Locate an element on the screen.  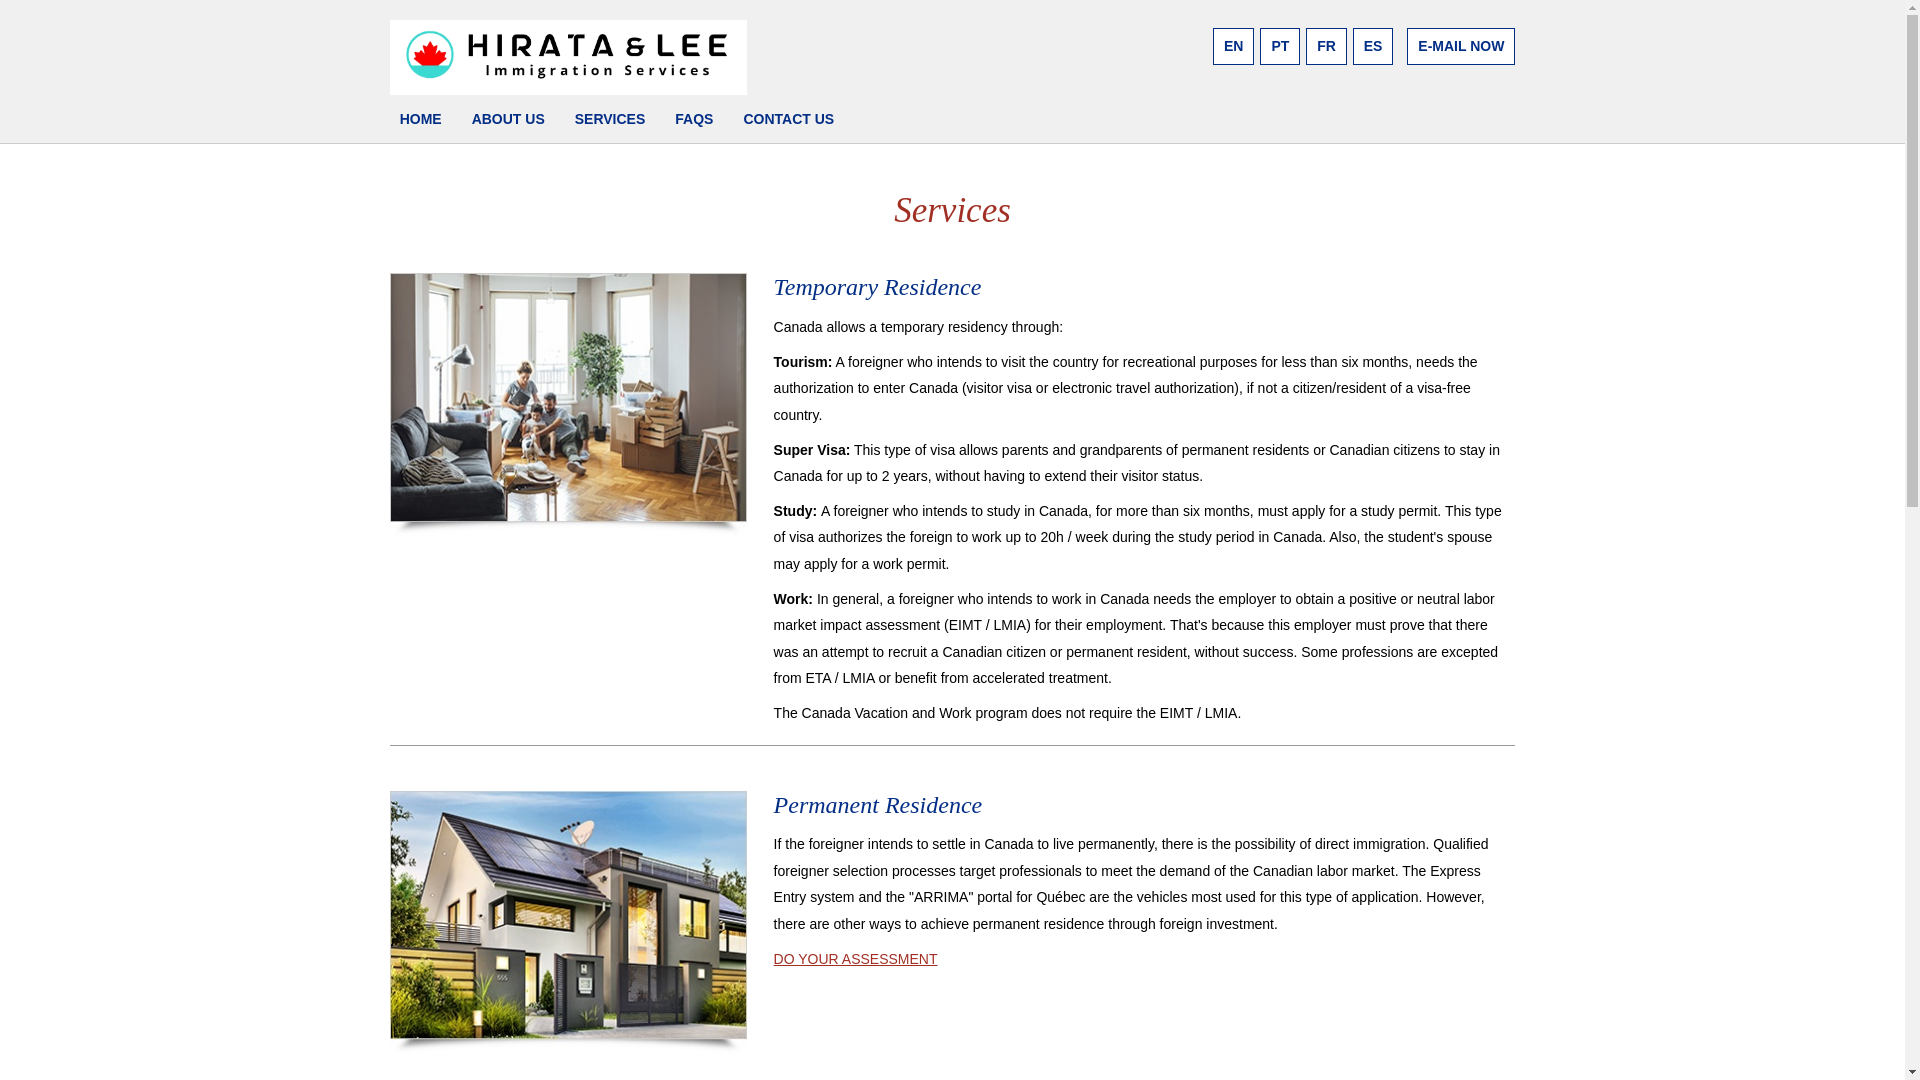
DO YOUR ASSESSMENT is located at coordinates (856, 958).